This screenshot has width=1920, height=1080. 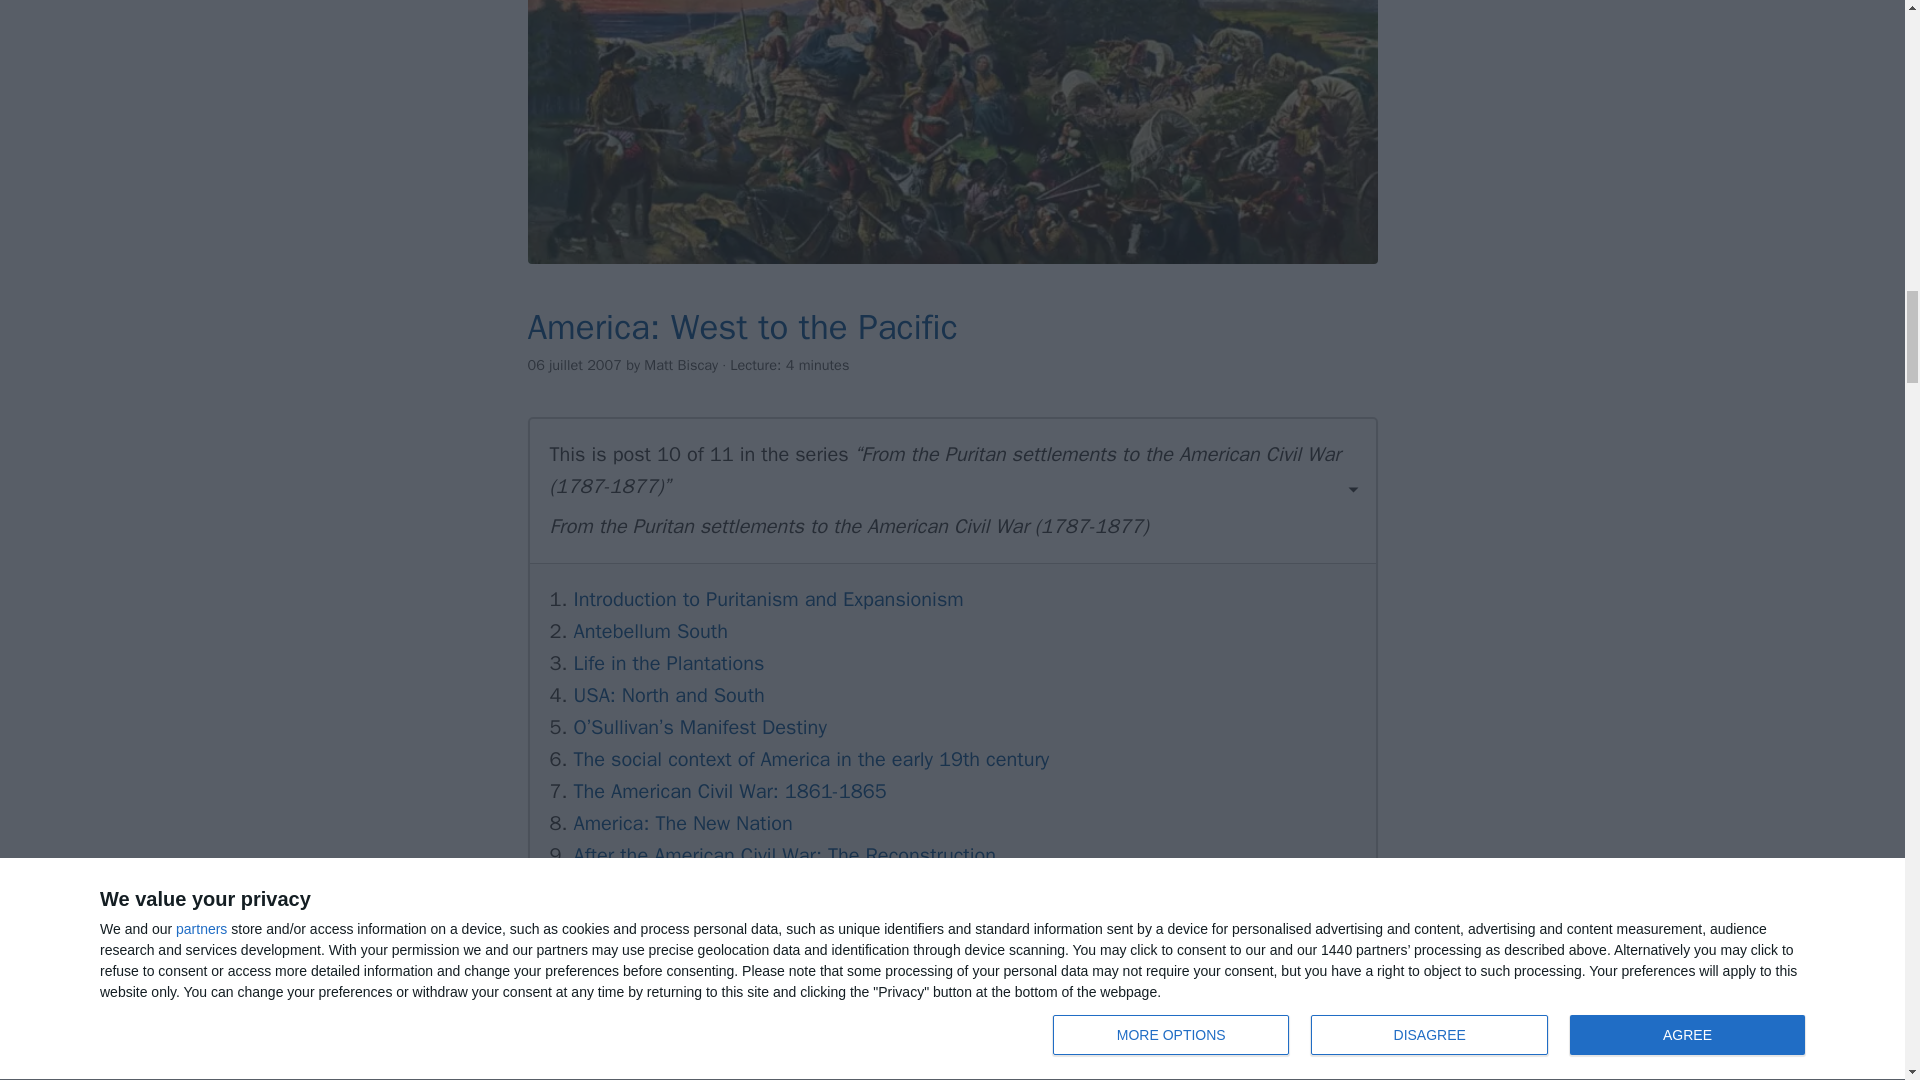 I want to click on The social context of America in the early 19th century, so click(x=810, y=760).